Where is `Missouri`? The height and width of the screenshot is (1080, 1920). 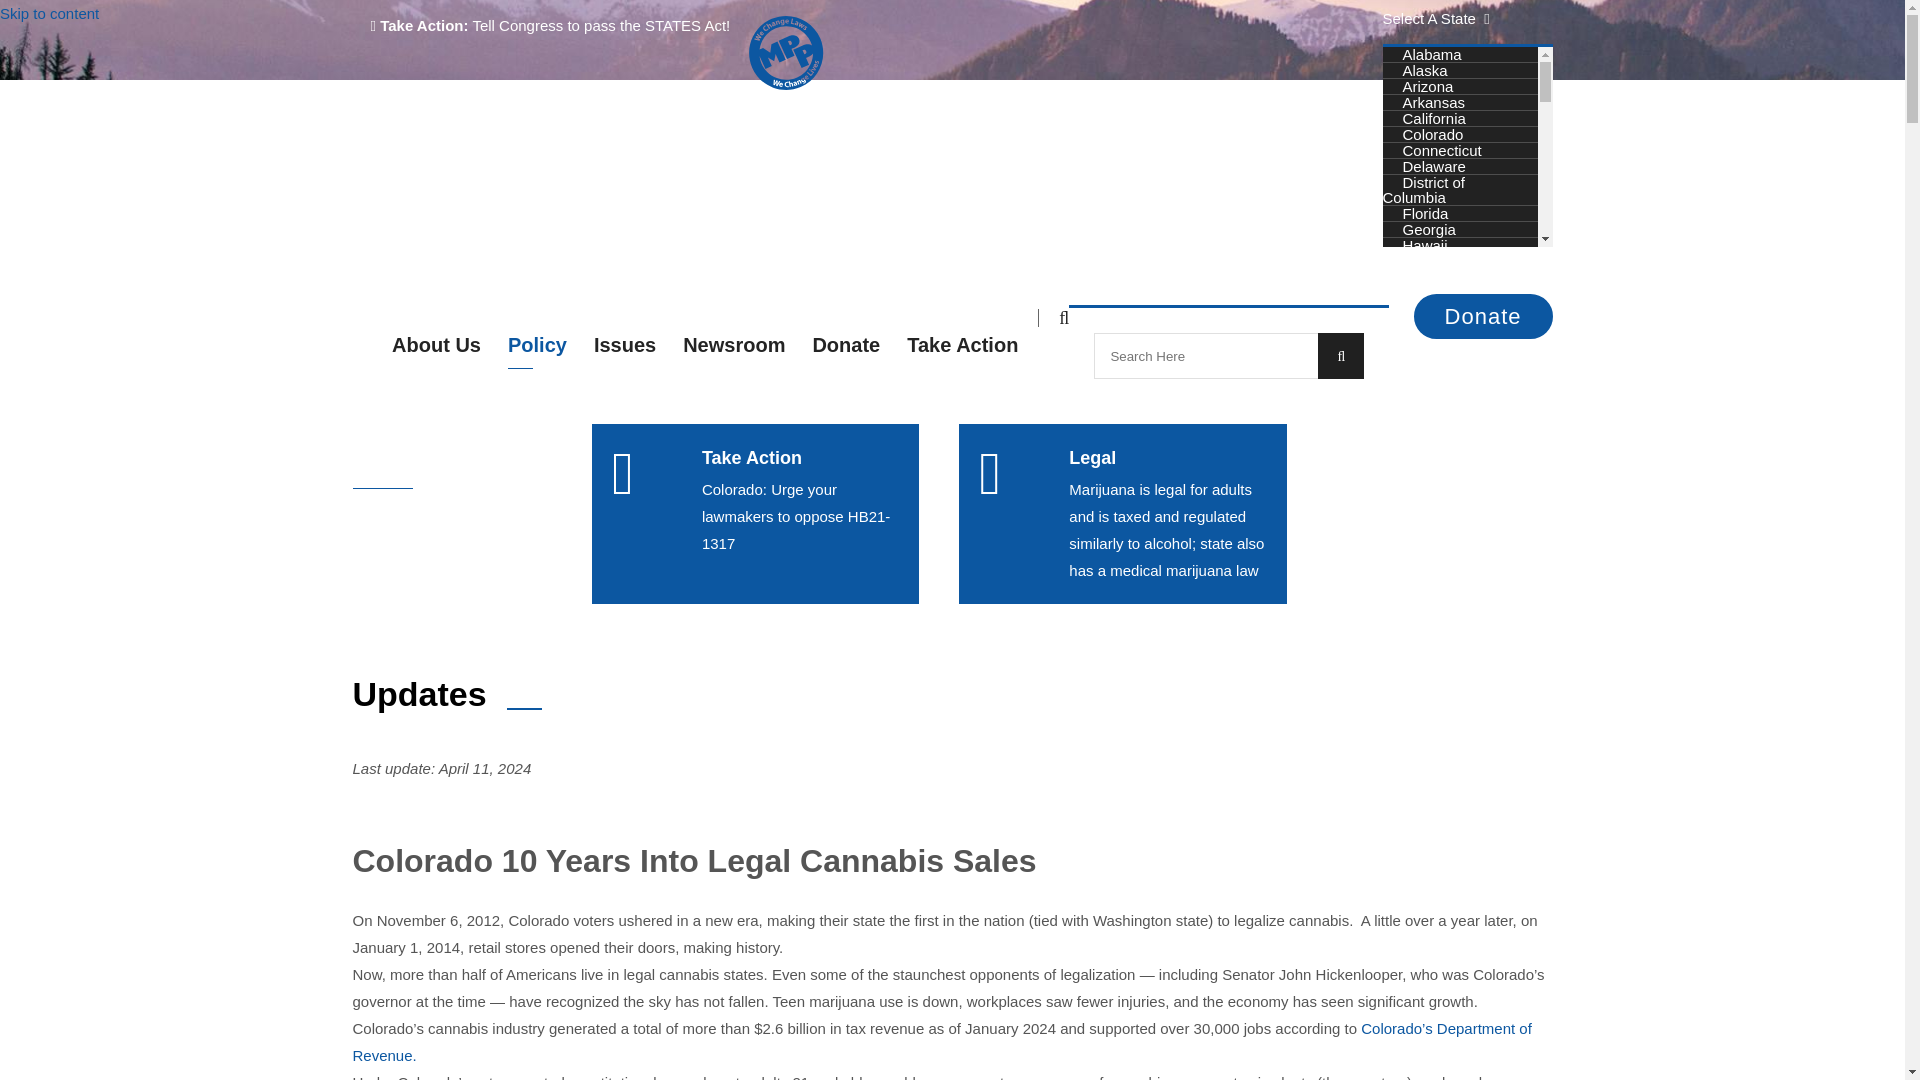 Missouri is located at coordinates (1430, 470).